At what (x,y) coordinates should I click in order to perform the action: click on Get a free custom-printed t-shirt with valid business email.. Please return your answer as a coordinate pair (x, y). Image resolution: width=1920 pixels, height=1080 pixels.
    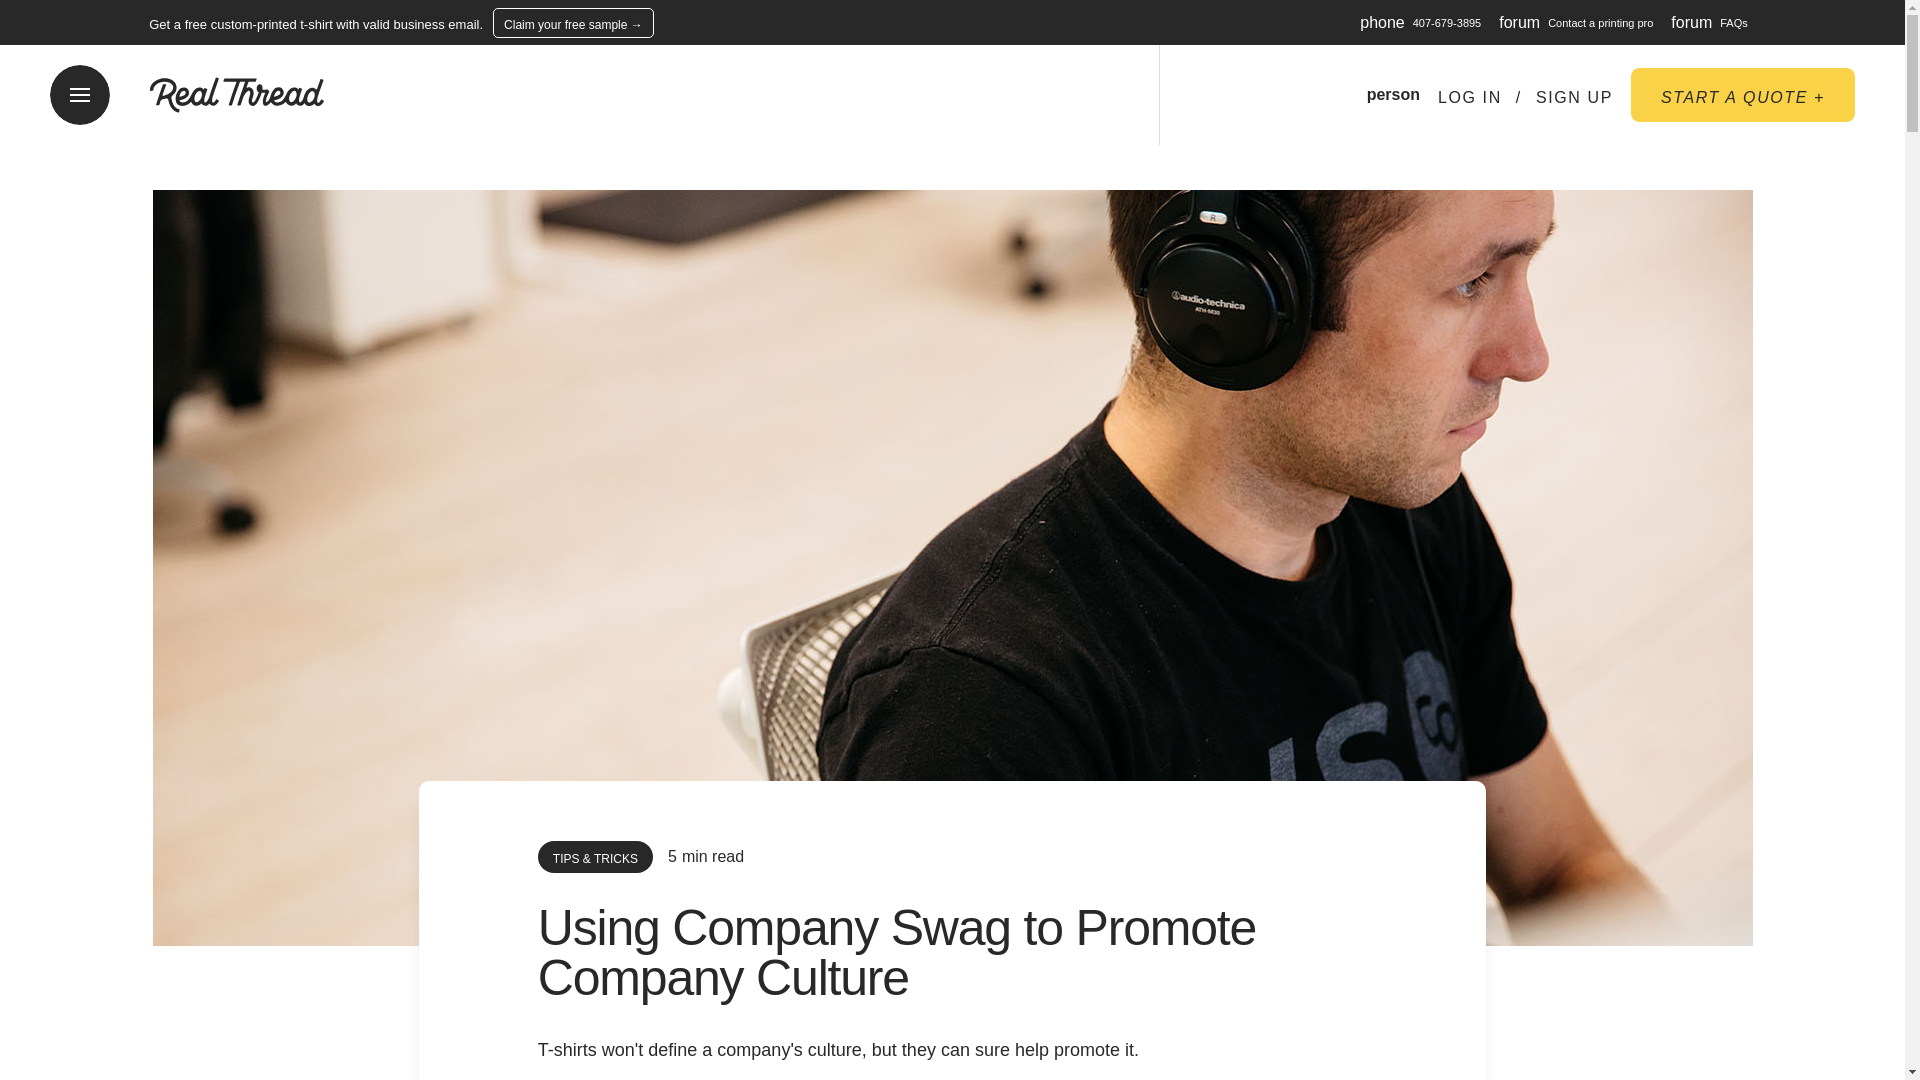
    Looking at the image, I should click on (316, 24).